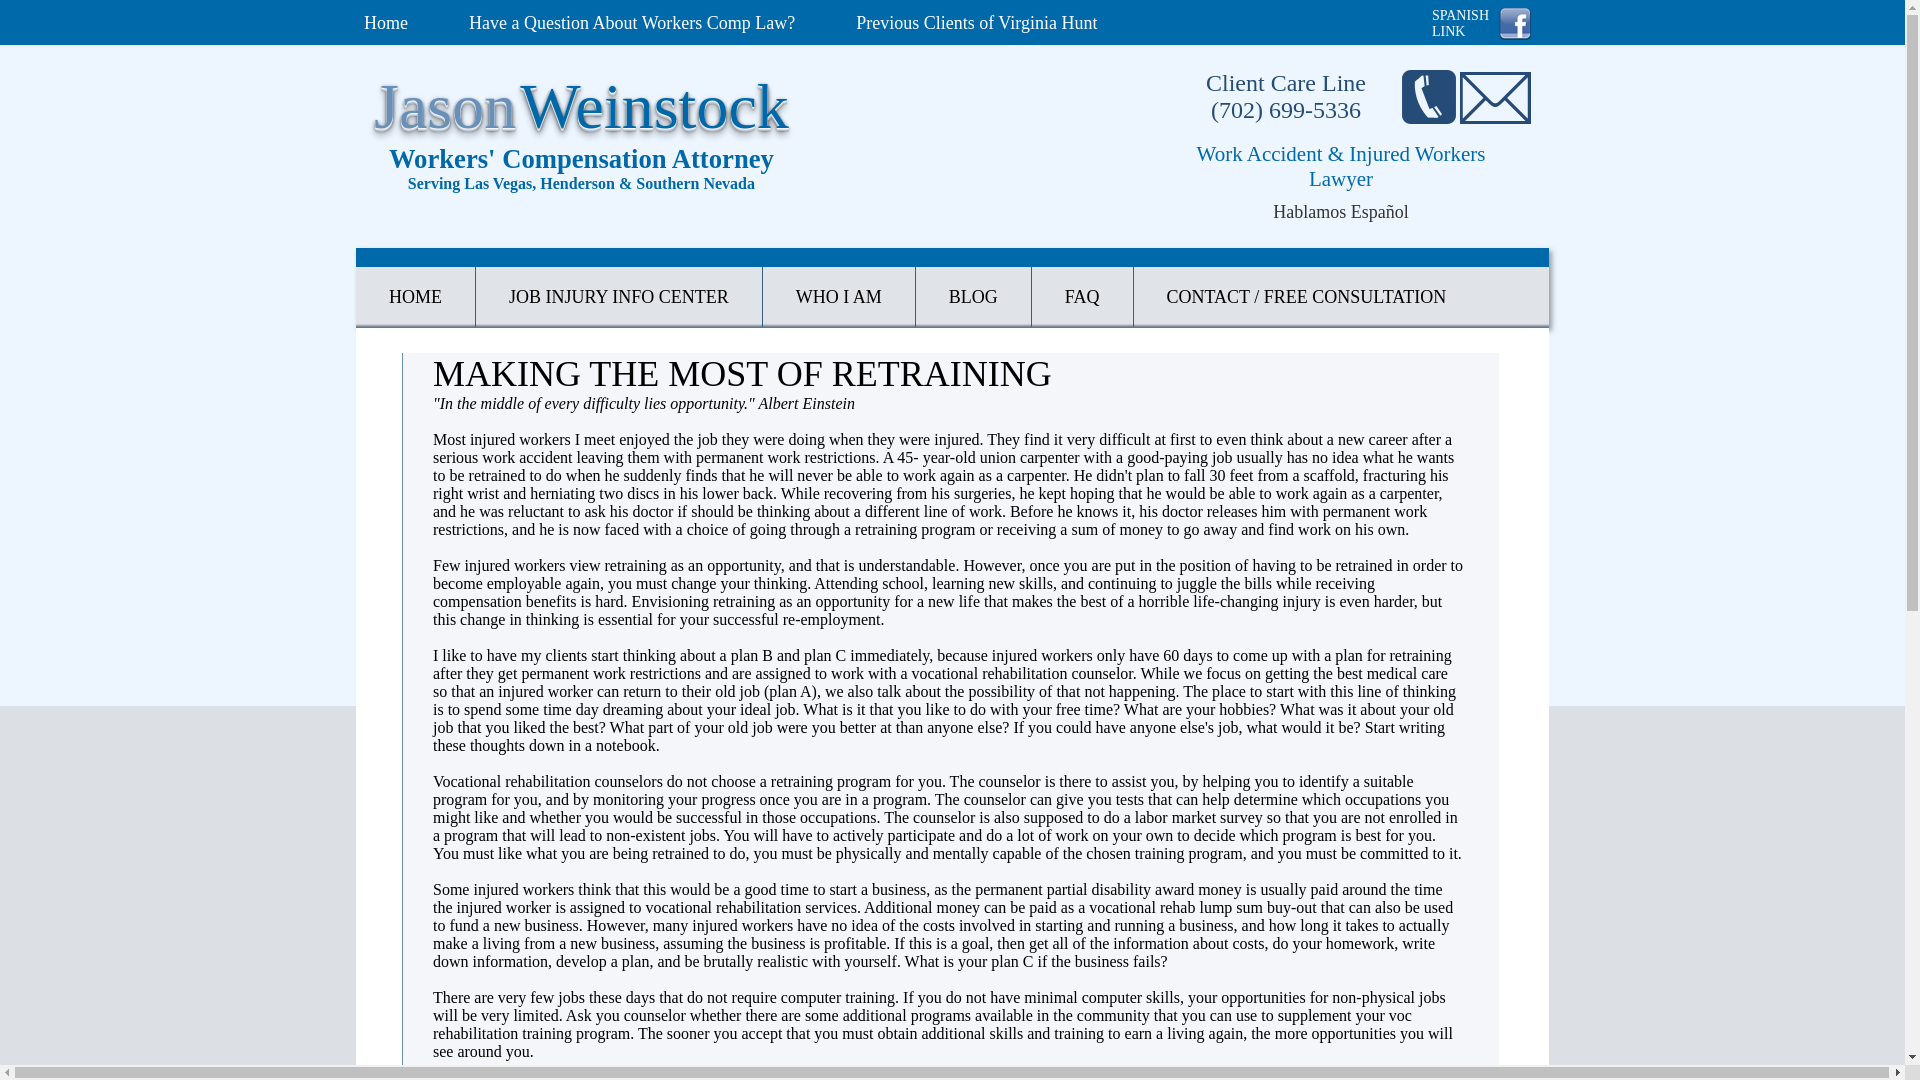 The image size is (1920, 1080). What do you see at coordinates (976, 22) in the screenshot?
I see `WHO I AM` at bounding box center [976, 22].